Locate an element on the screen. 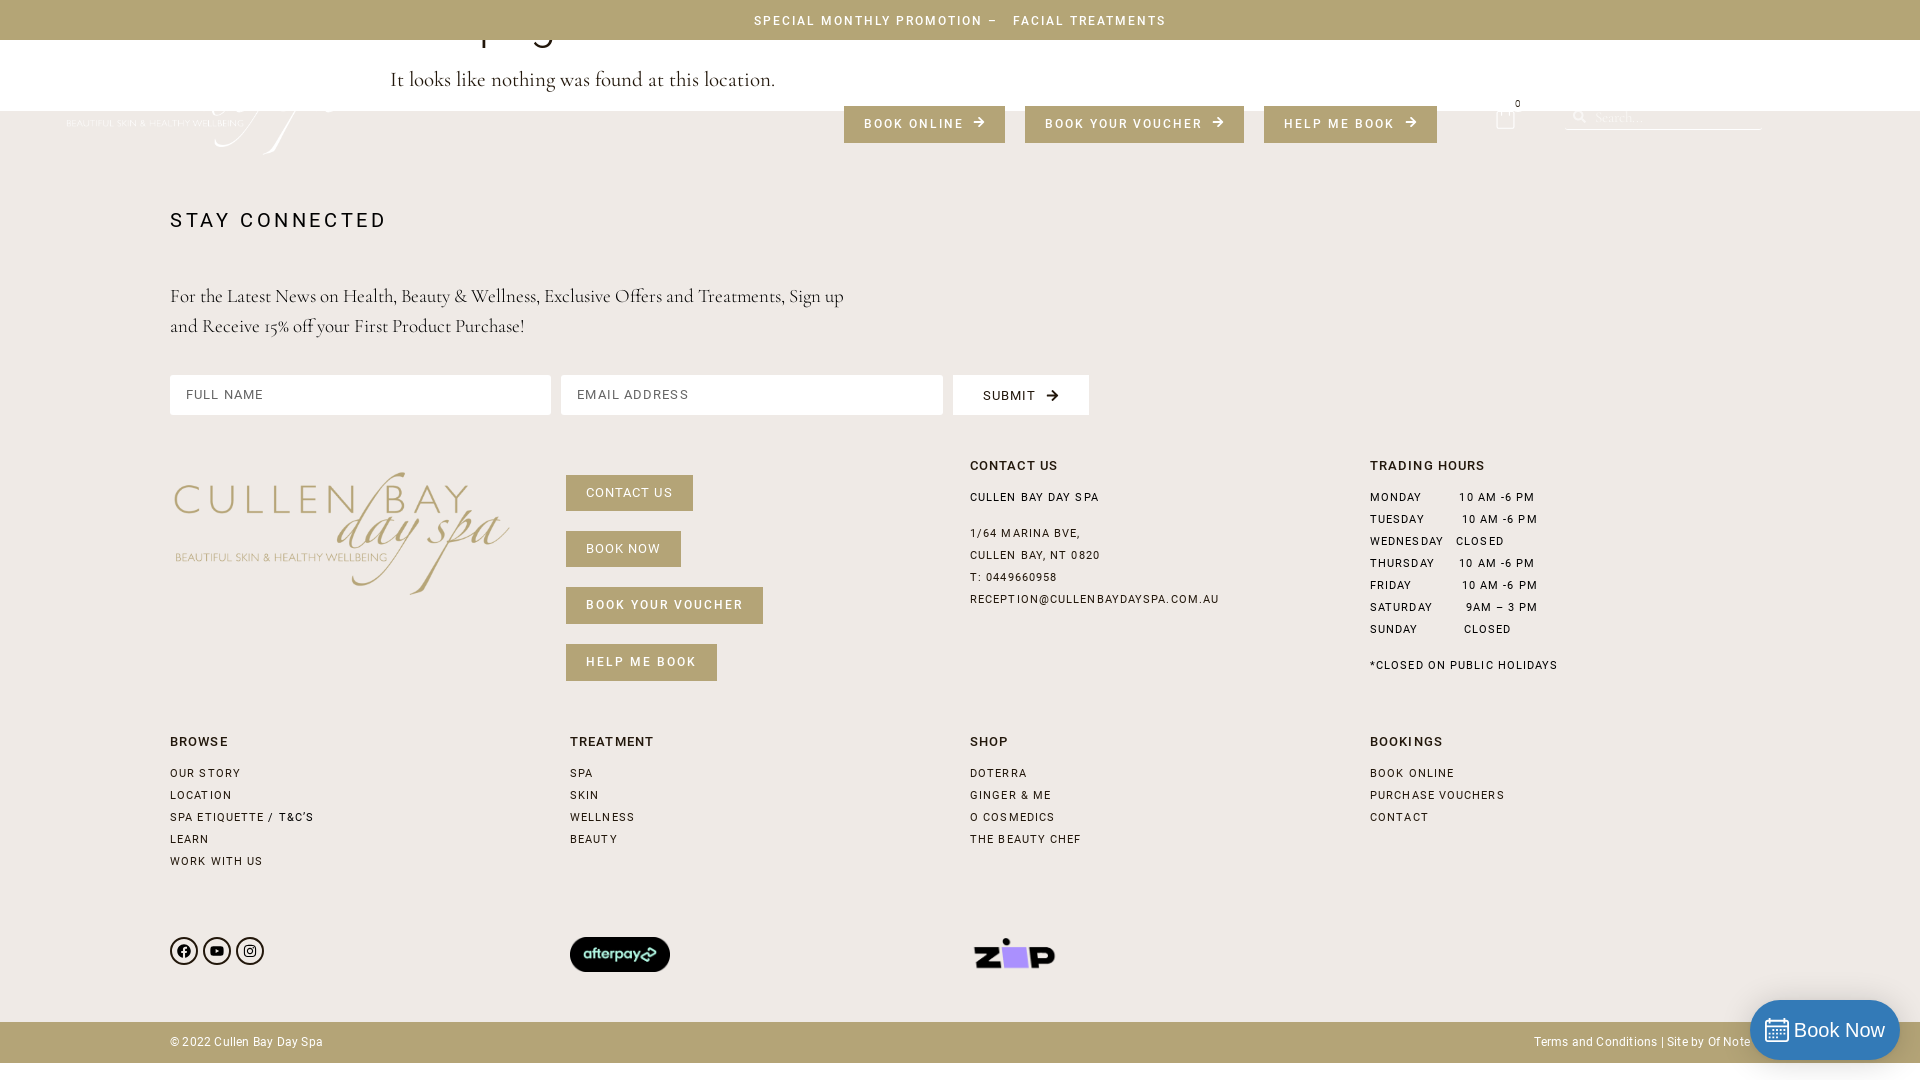 The height and width of the screenshot is (1080, 1920). 1/64 MARINA BVE, is located at coordinates (1026, 534).